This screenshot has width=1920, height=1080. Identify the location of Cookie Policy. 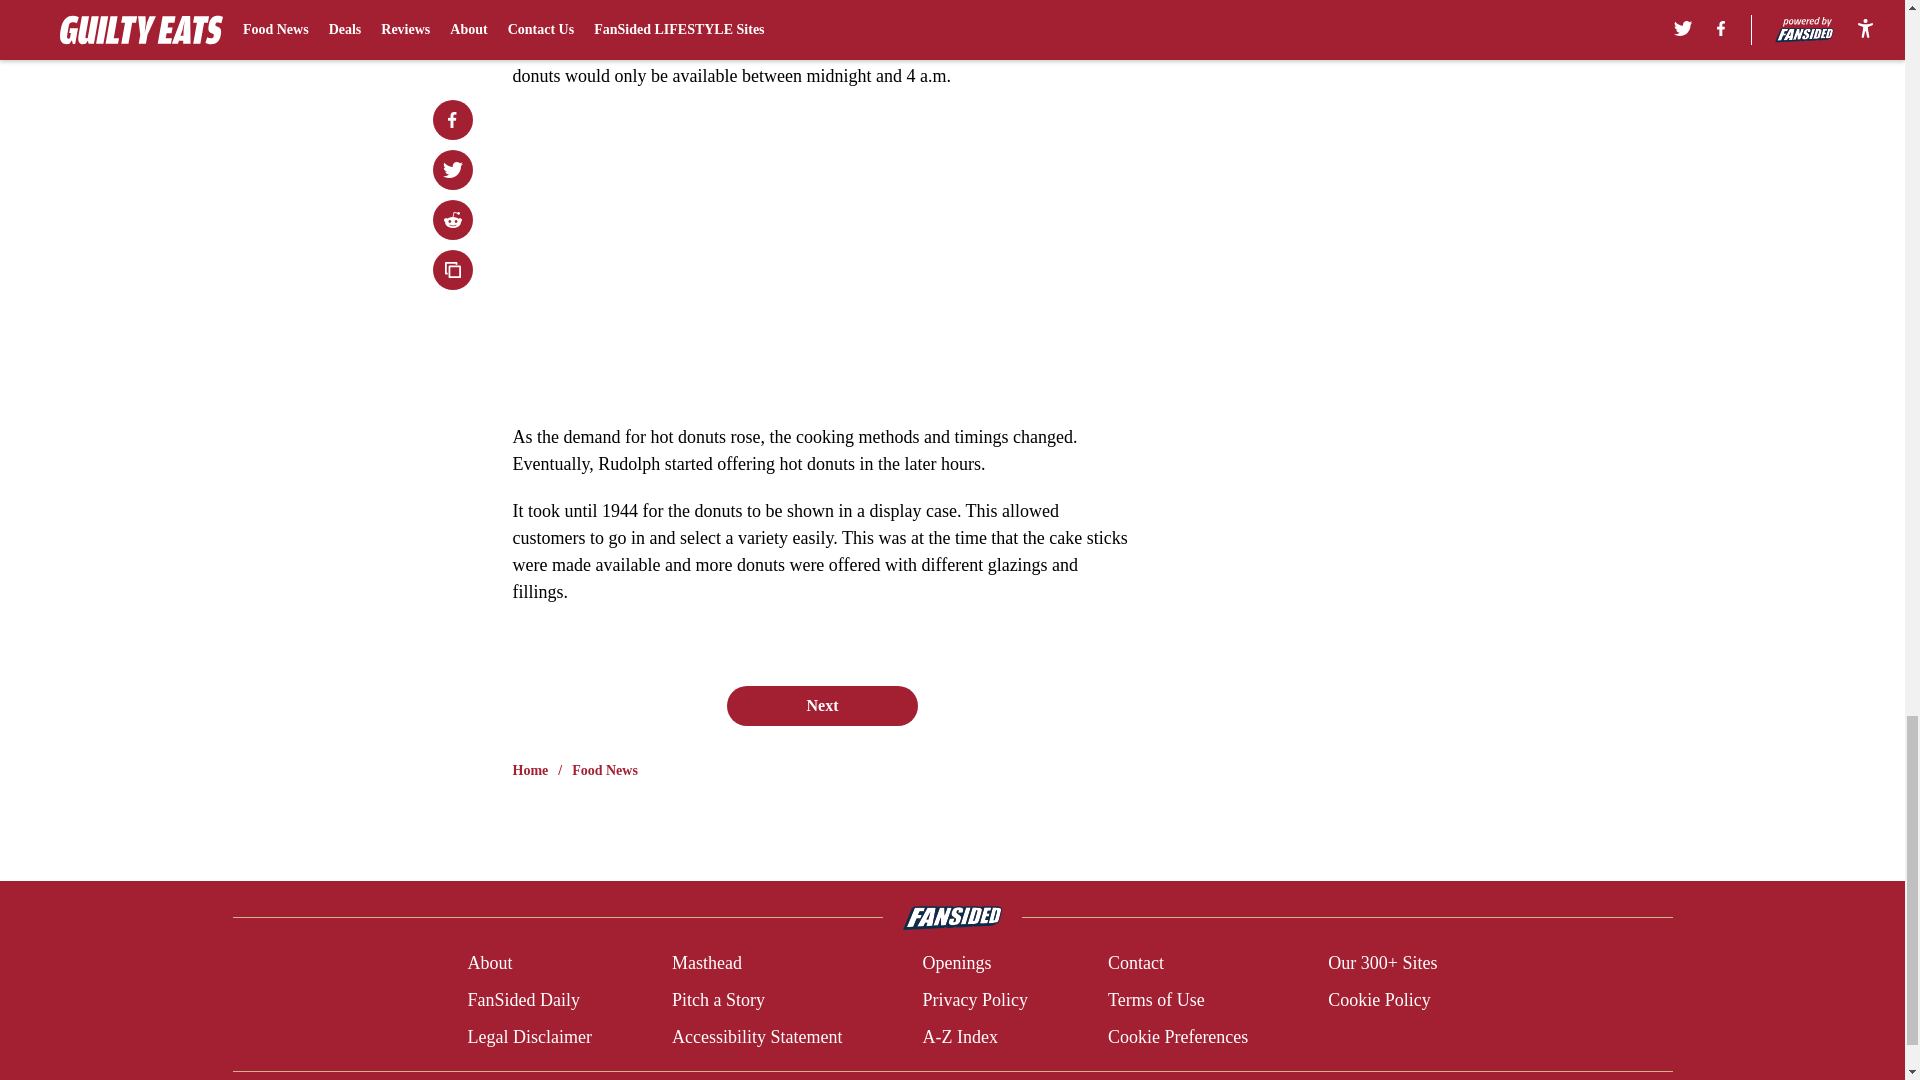
(1379, 1000).